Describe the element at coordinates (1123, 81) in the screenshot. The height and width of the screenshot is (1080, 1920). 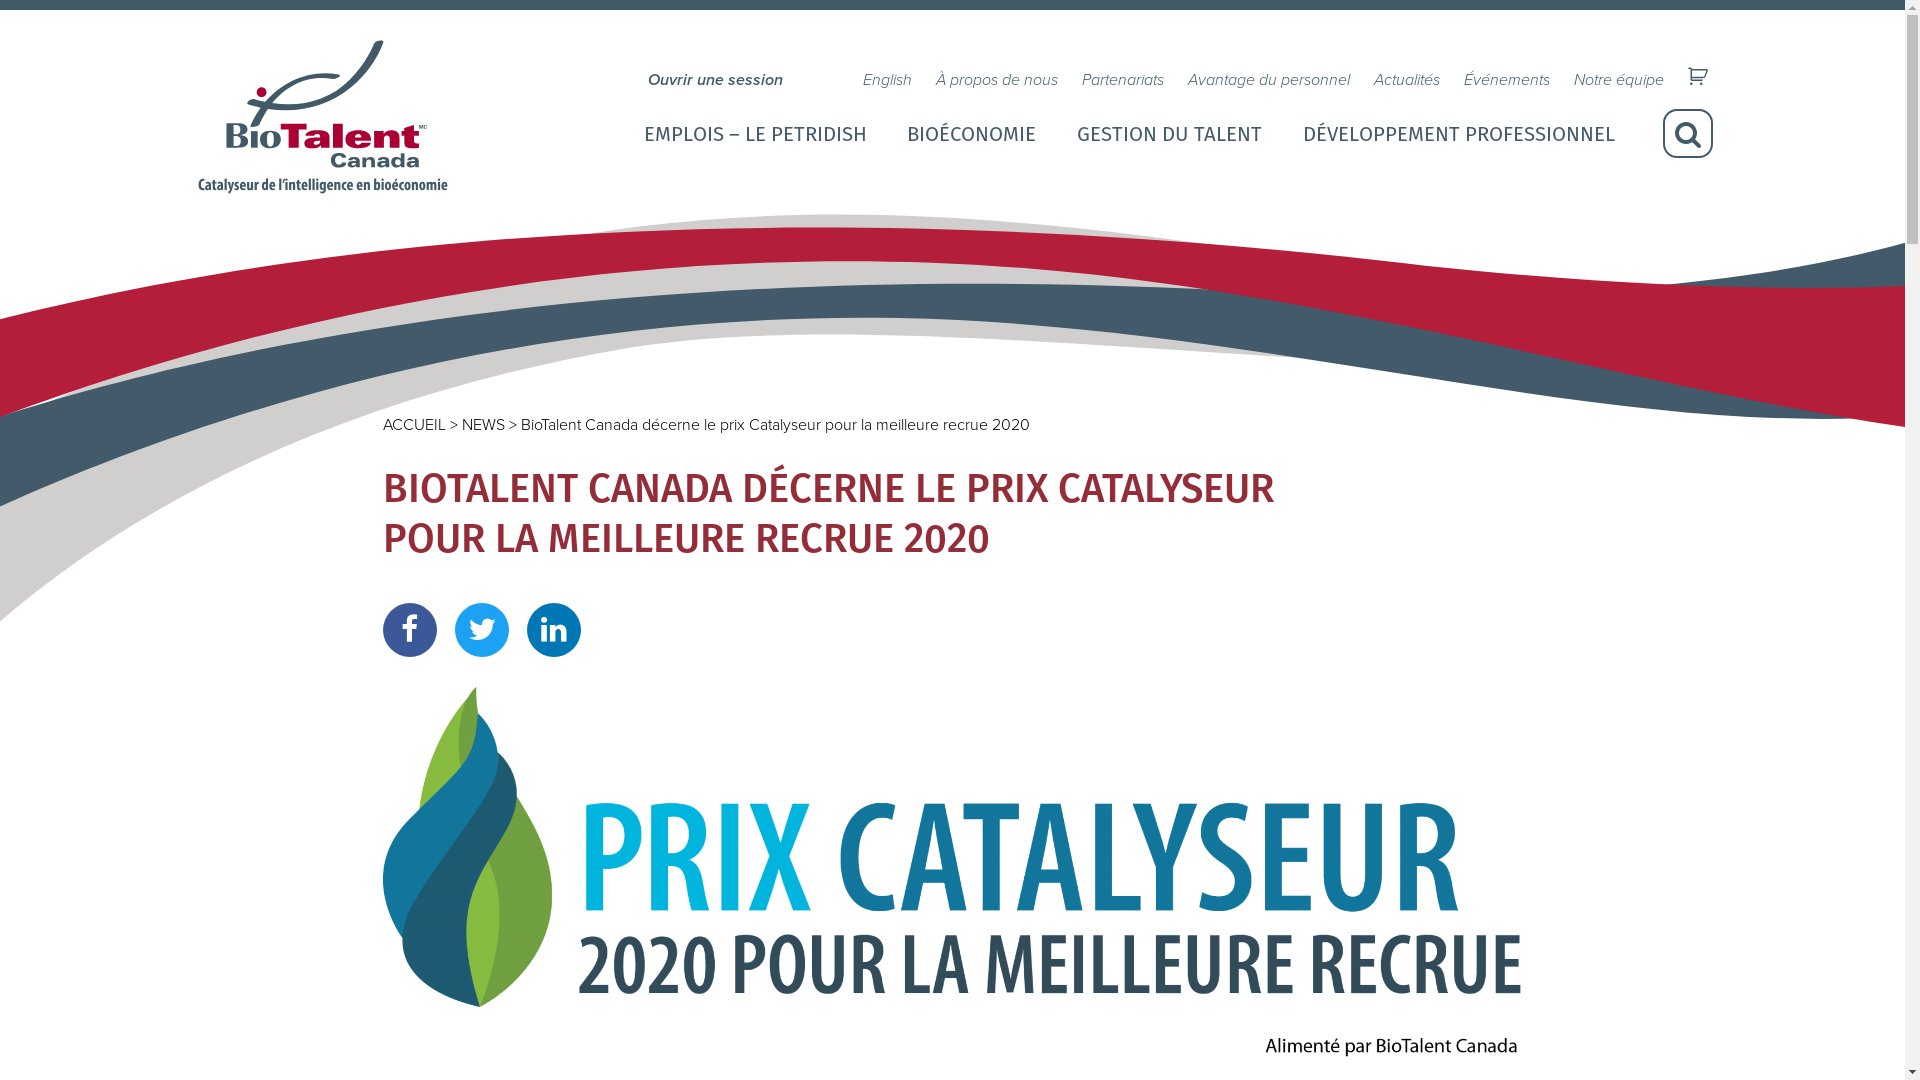
I see `Partenariats` at that location.